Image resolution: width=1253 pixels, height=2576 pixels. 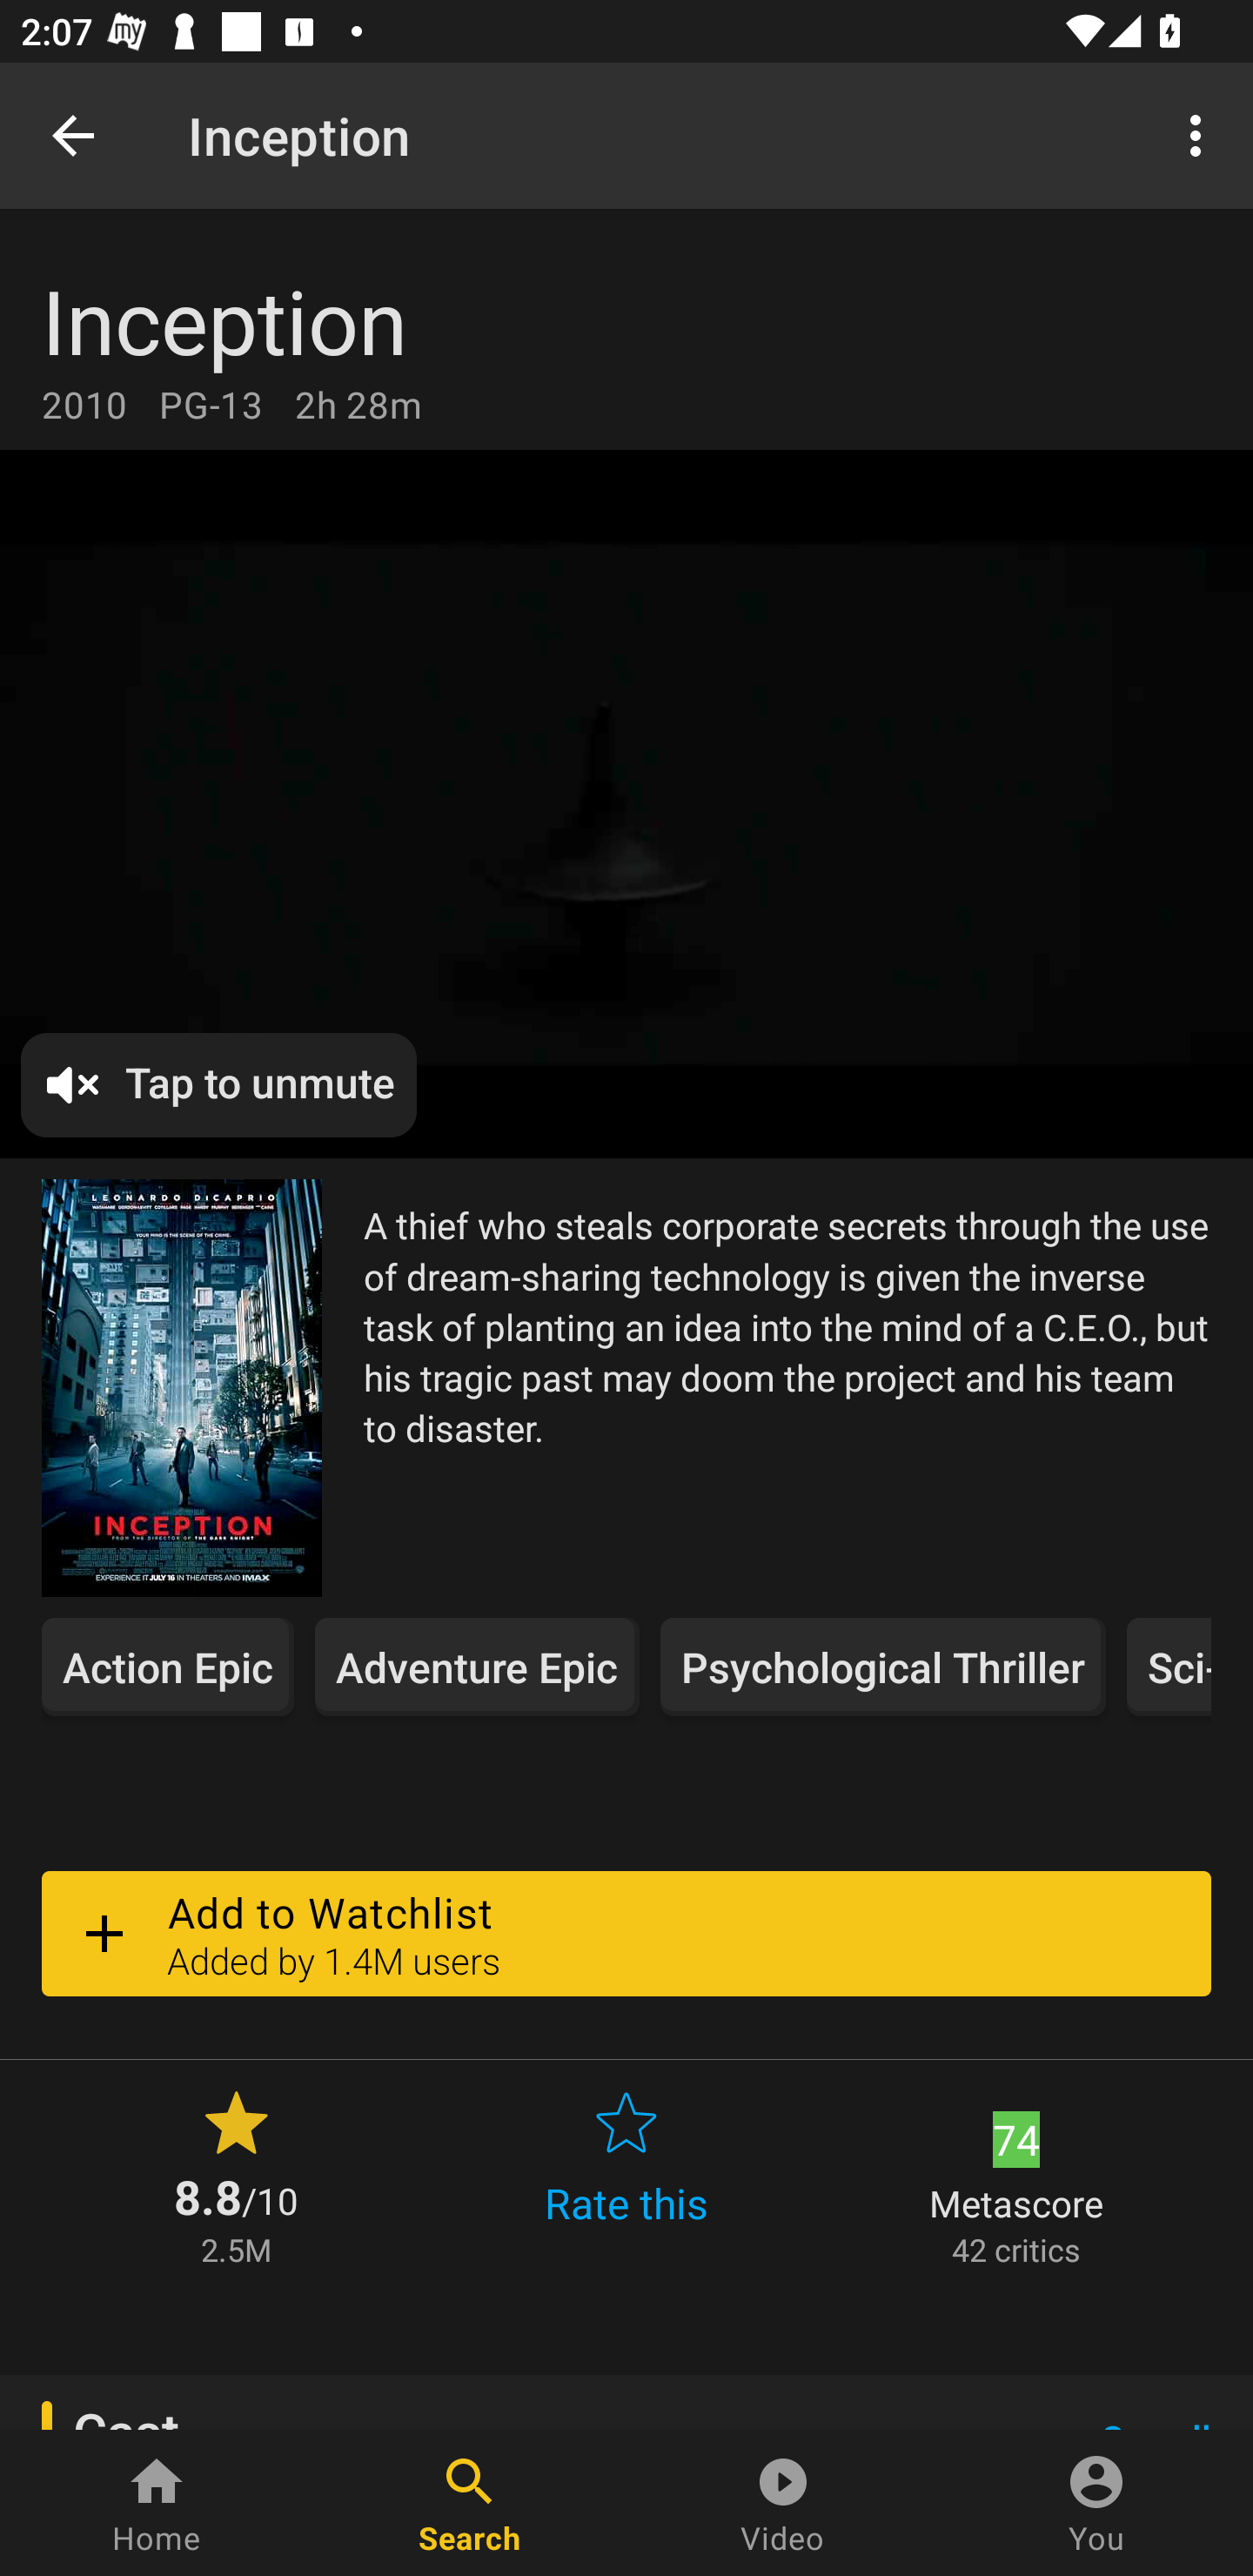 I want to click on Video, so click(x=783, y=2503).